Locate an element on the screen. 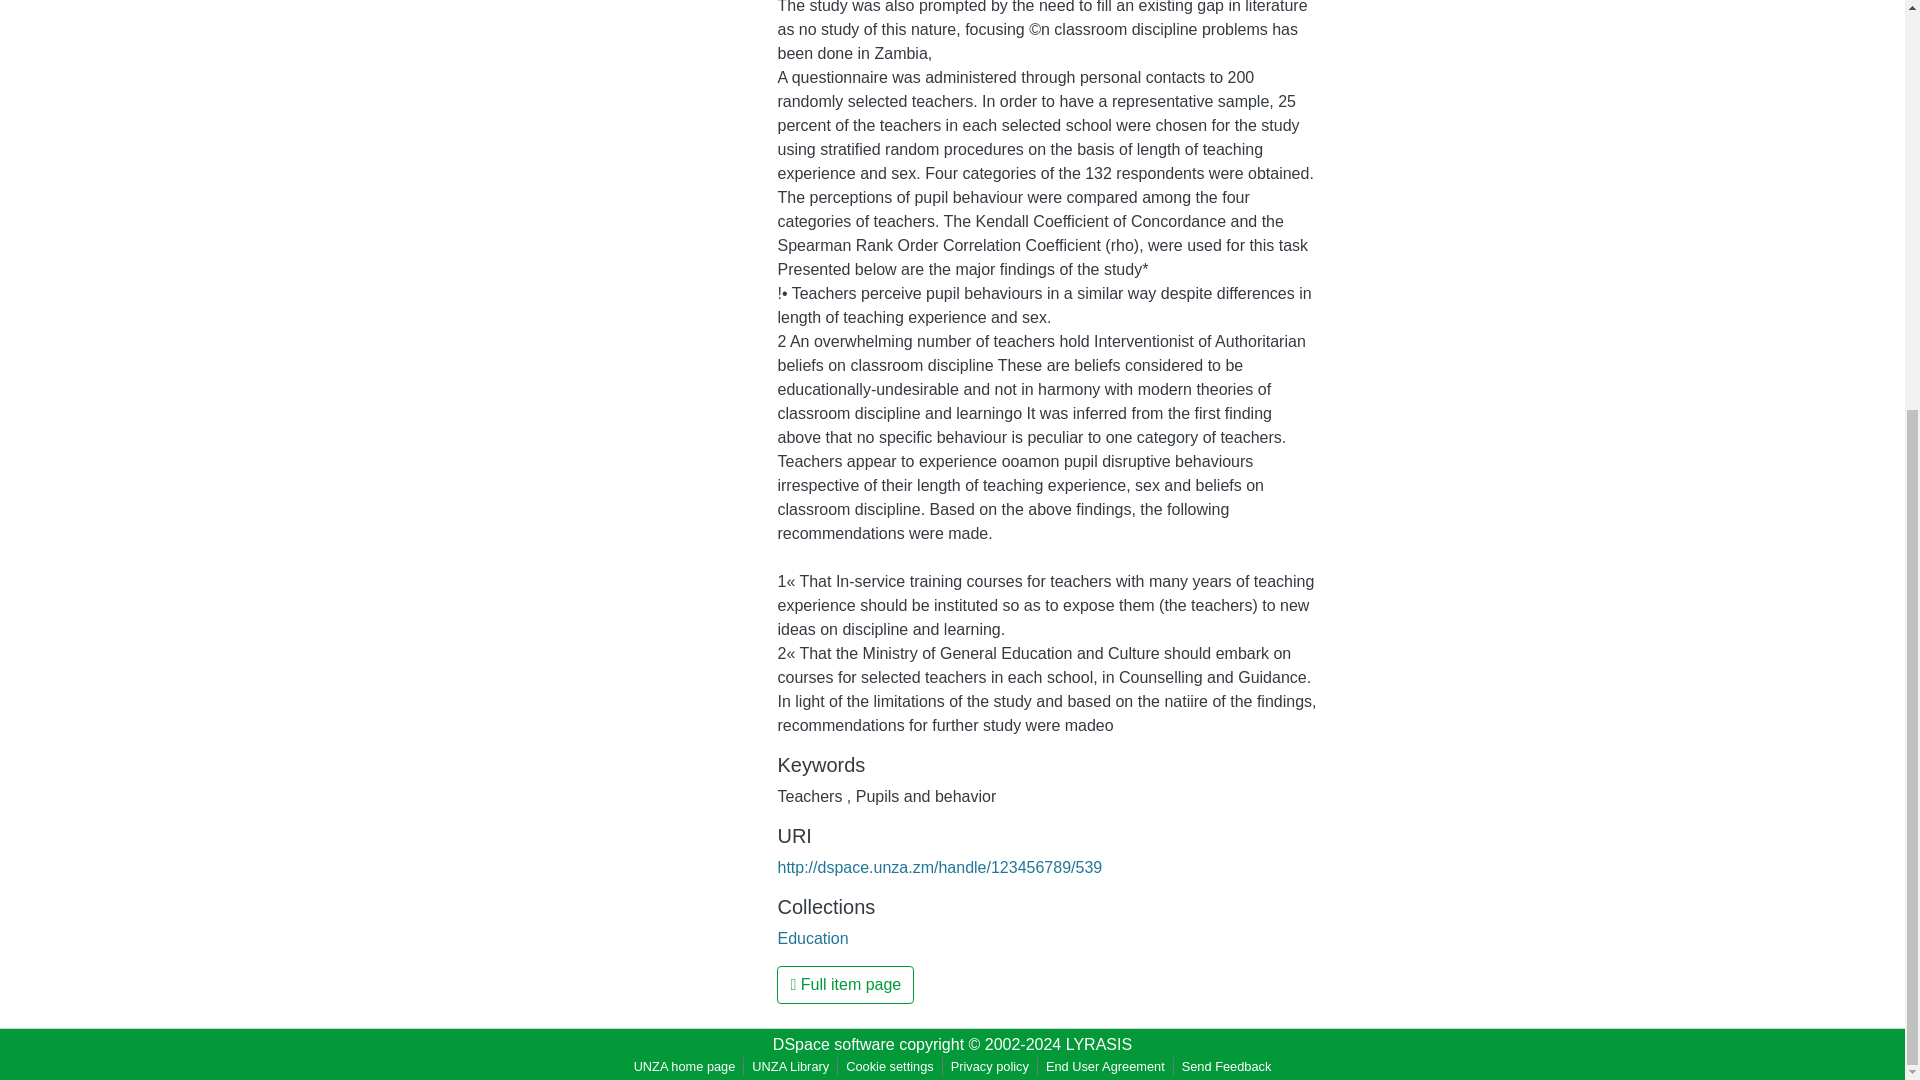 This screenshot has height=1080, width=1920. LYRASIS is located at coordinates (1098, 1044).